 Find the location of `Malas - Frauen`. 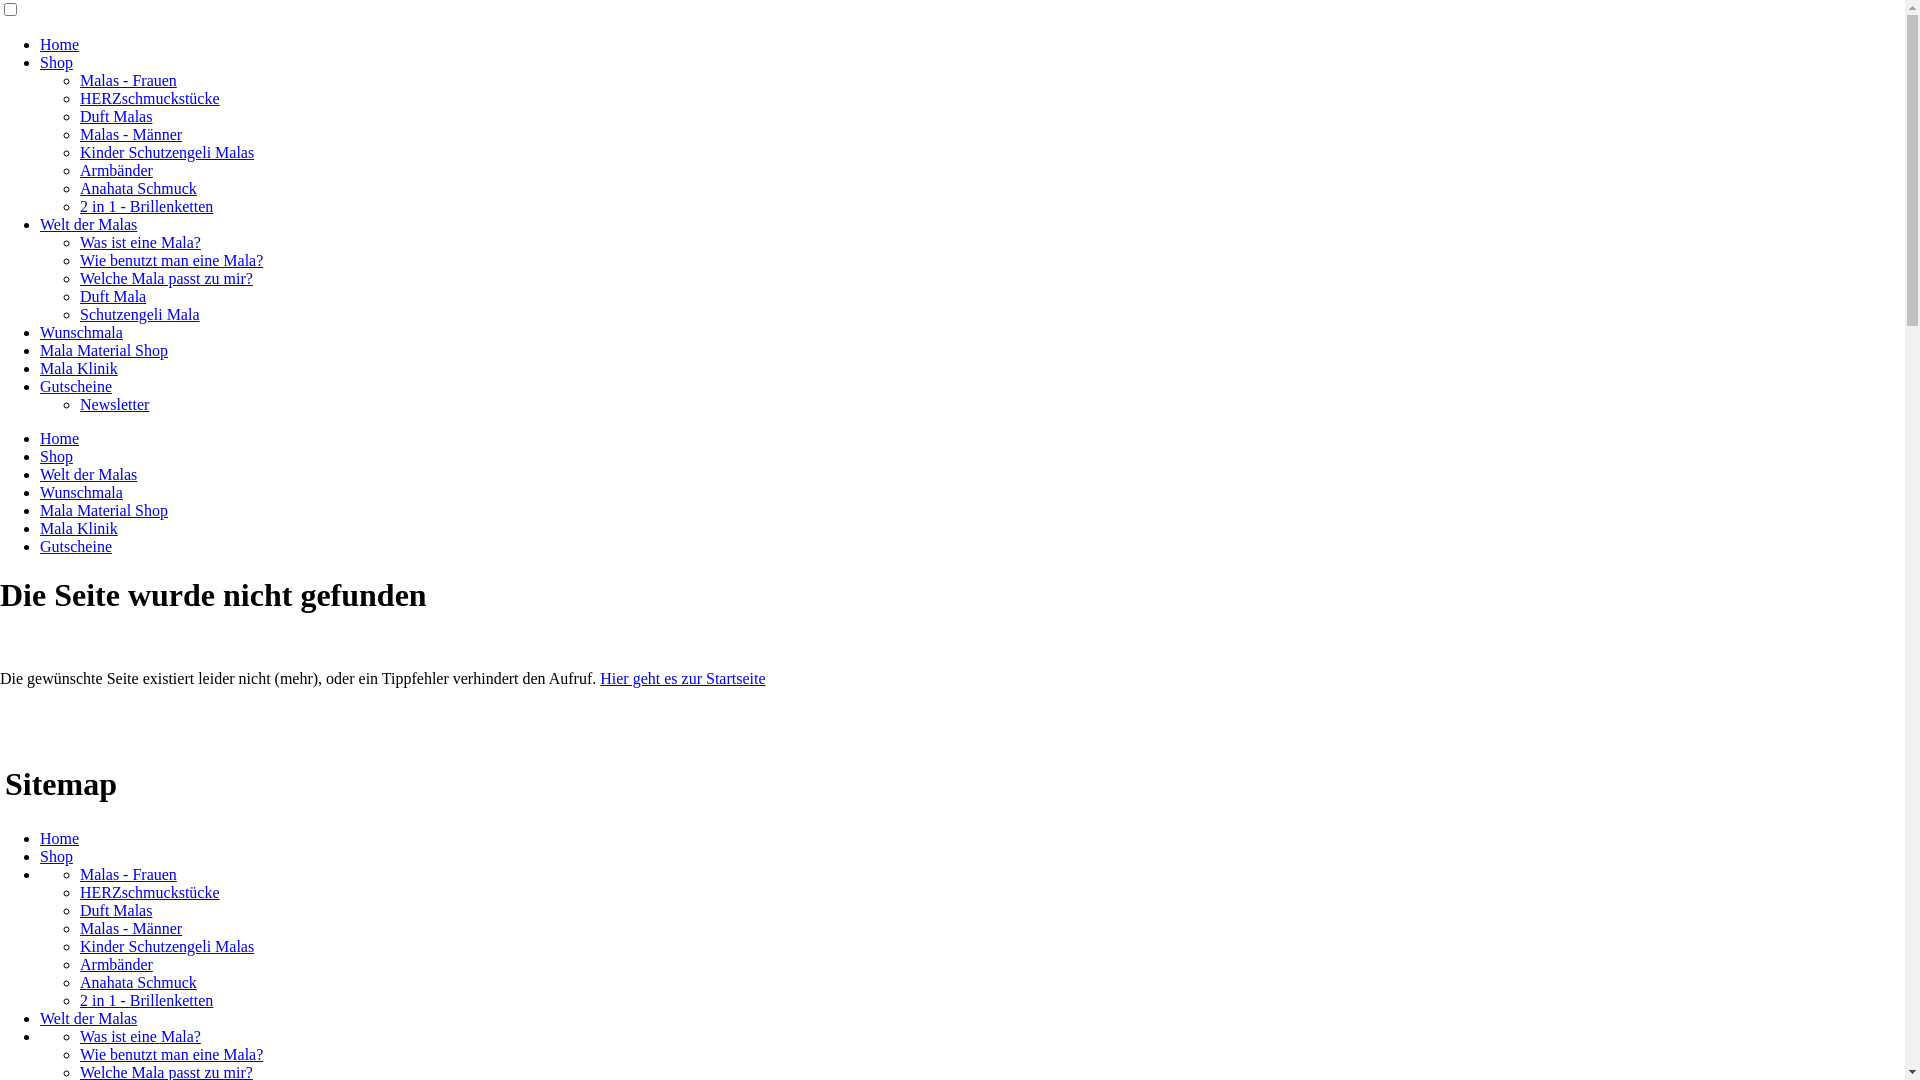

Malas - Frauen is located at coordinates (128, 874).